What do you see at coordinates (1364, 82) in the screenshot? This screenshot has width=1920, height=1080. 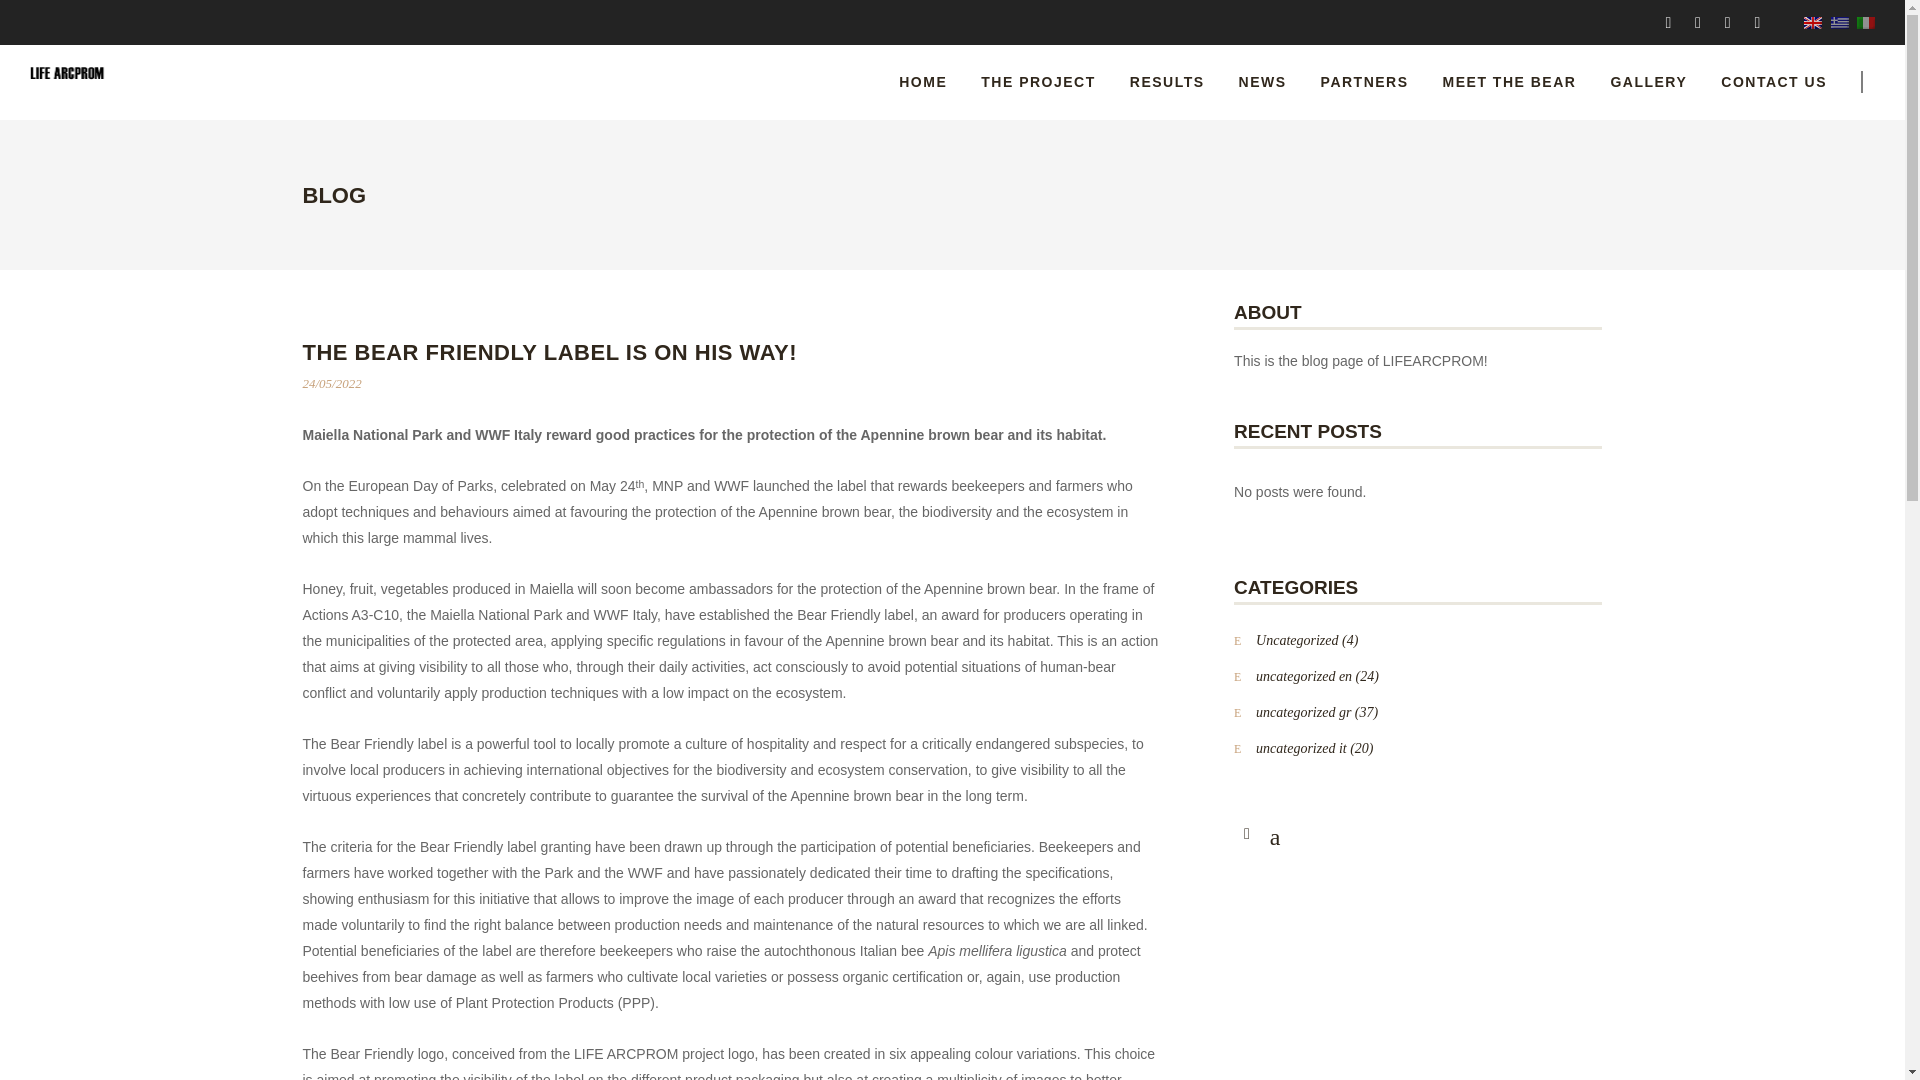 I see `PARTNERS` at bounding box center [1364, 82].